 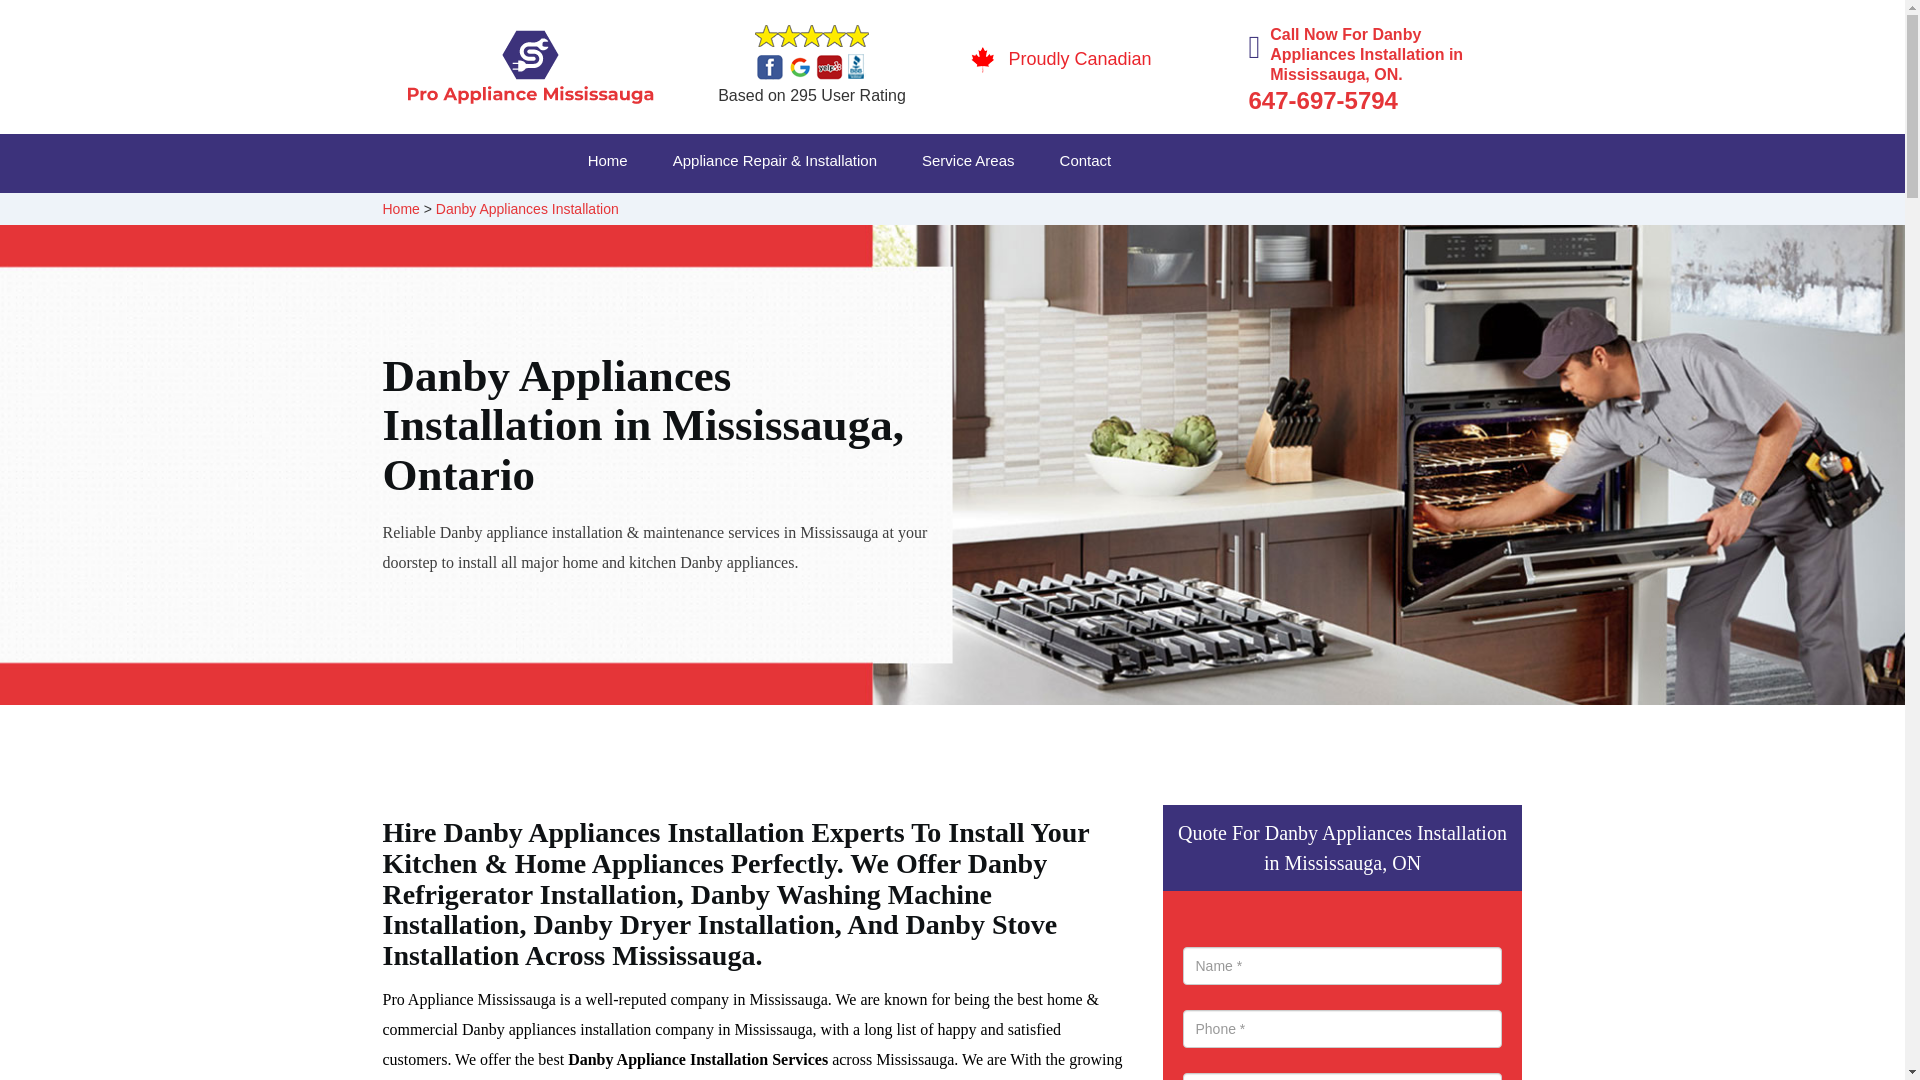 I want to click on Commercial Appliances Installation, so click(x=1091, y=212).